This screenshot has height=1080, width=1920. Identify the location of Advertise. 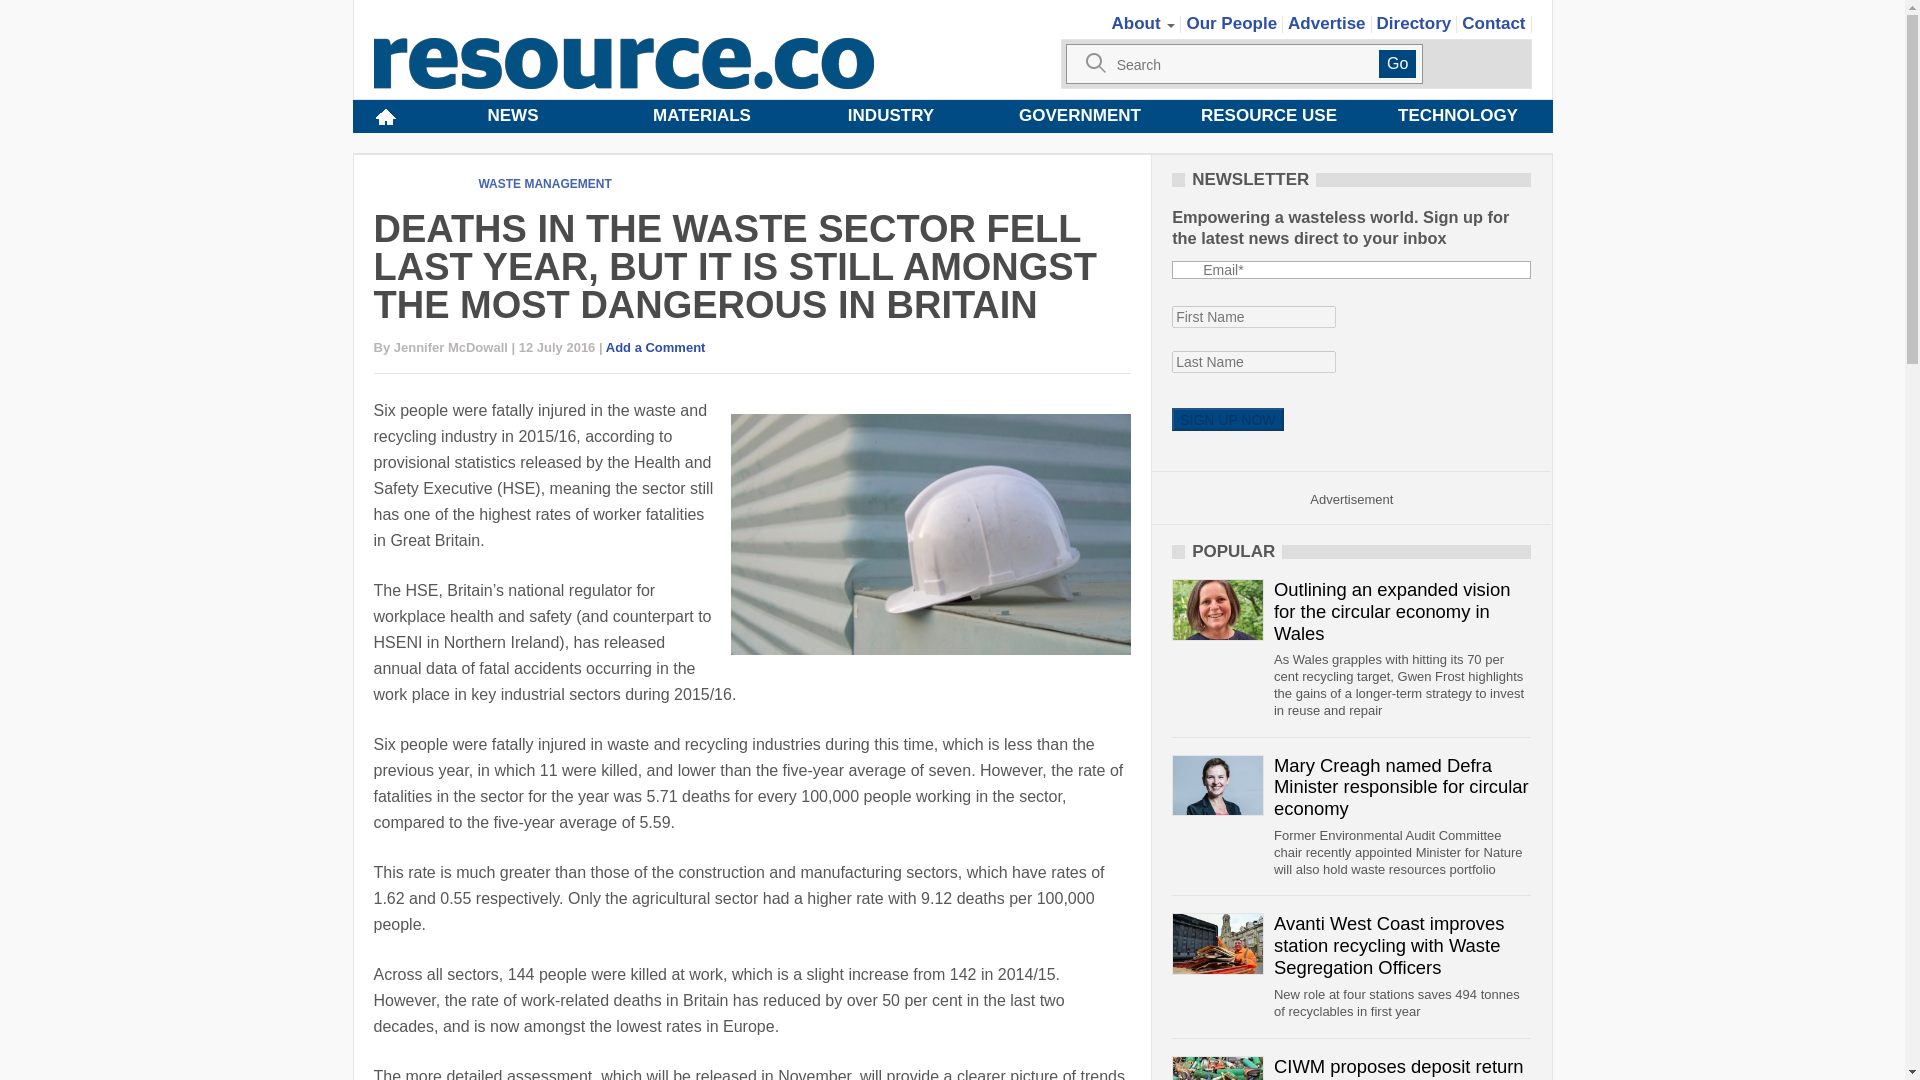
(1326, 24).